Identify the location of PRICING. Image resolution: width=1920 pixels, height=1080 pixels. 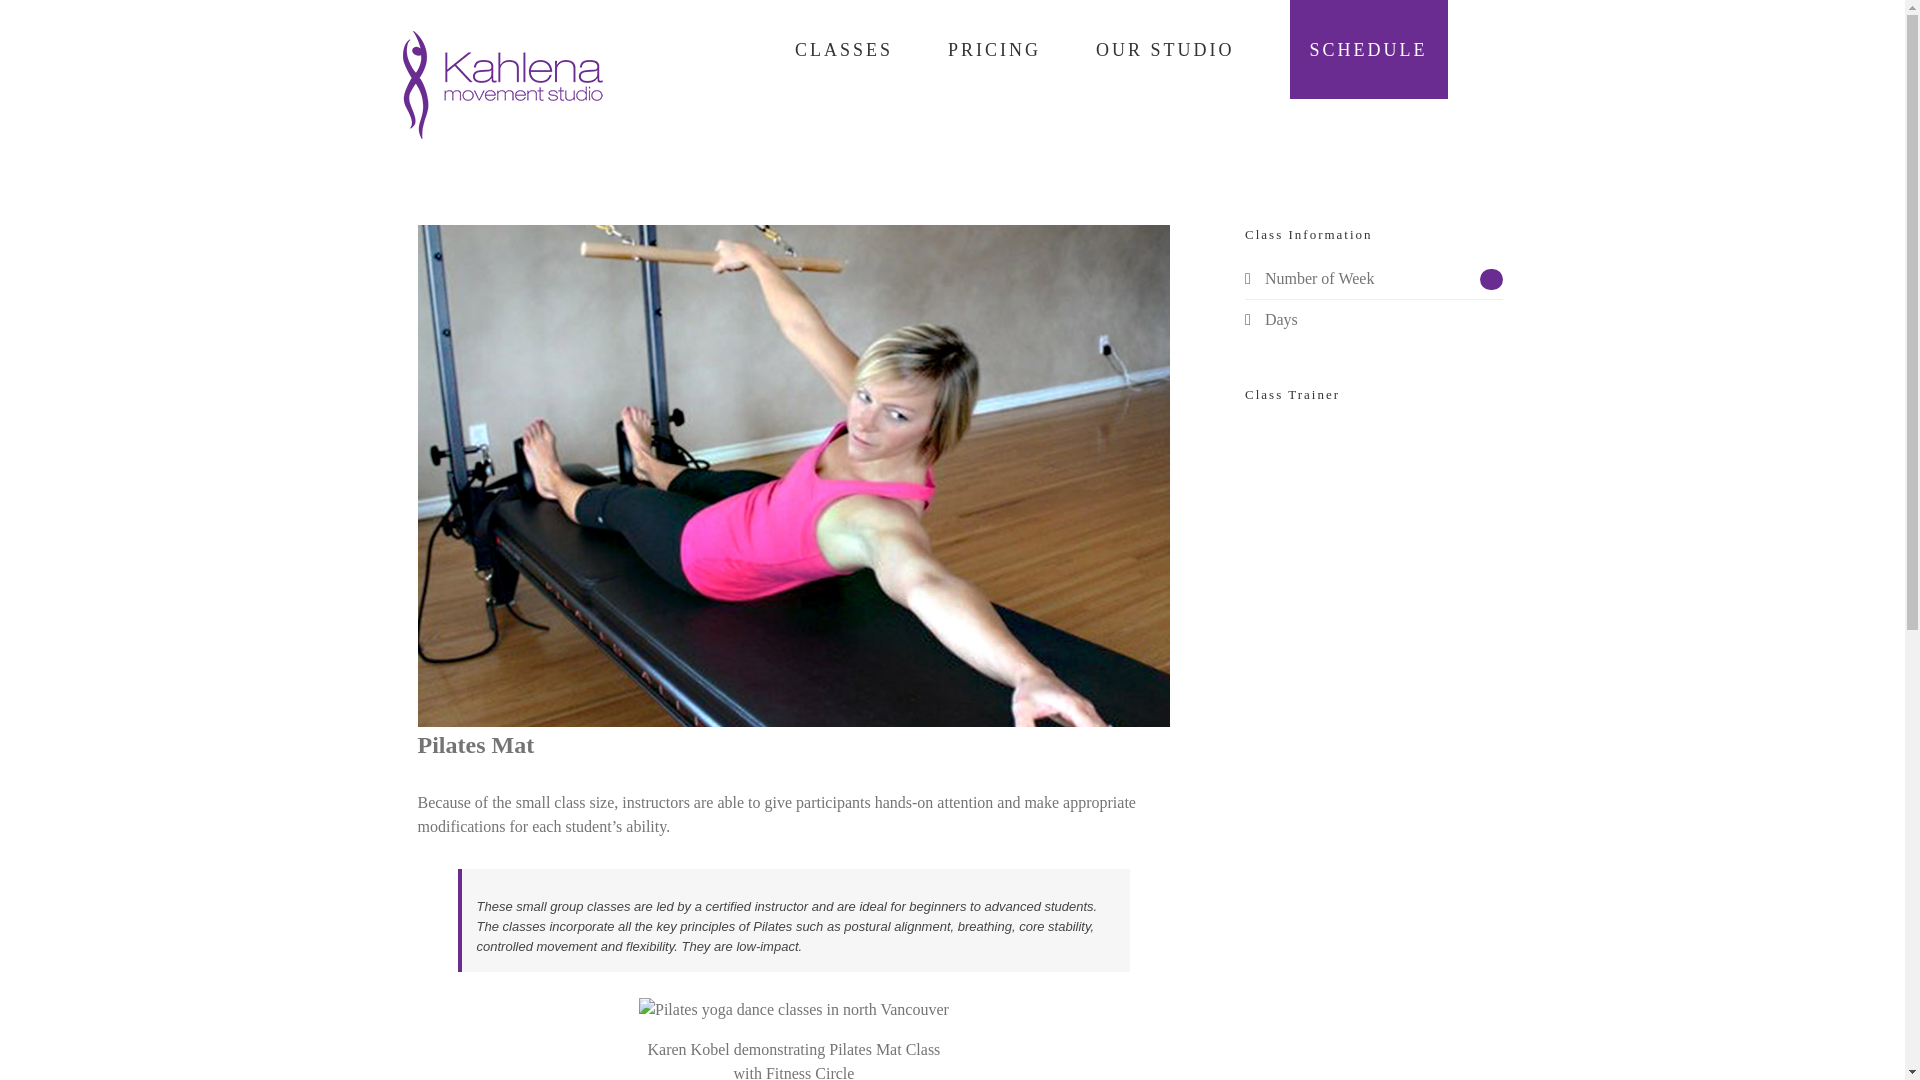
(994, 50).